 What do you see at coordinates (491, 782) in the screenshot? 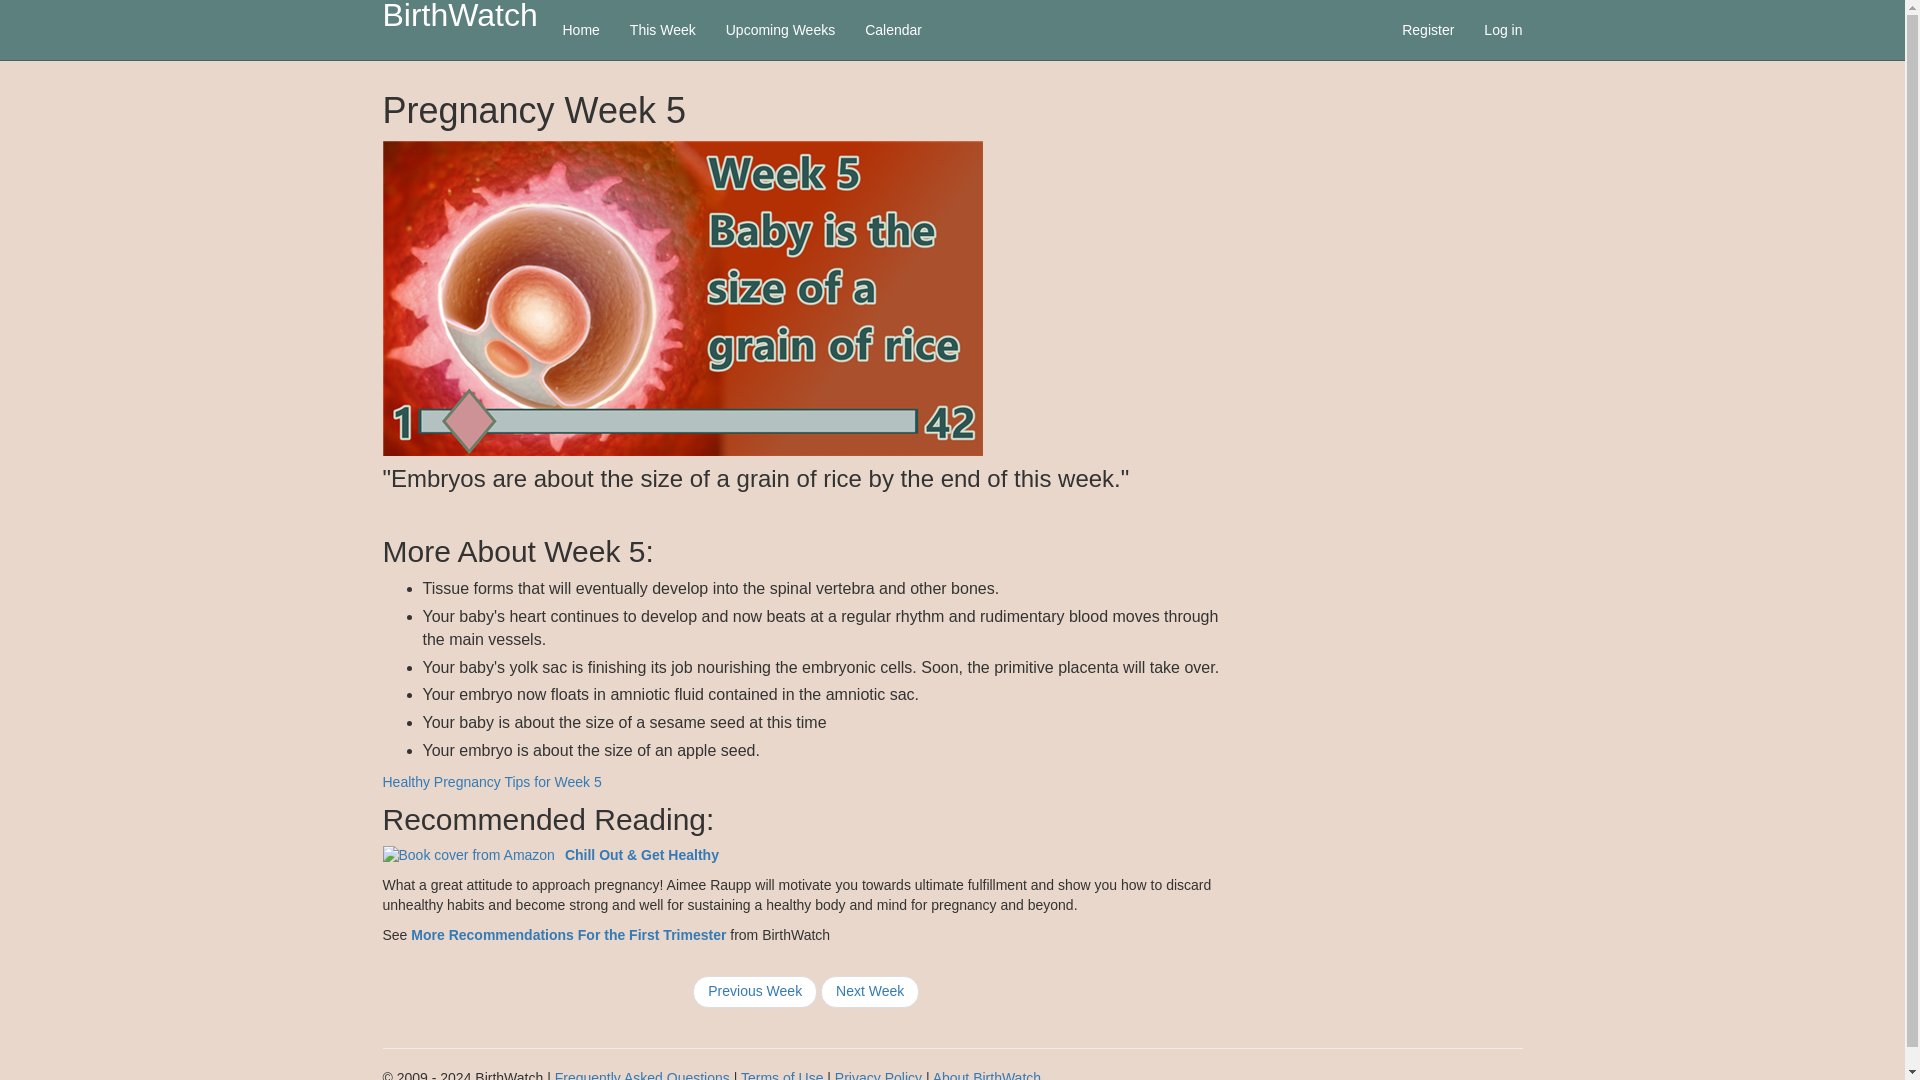
I see `Healthy Pregnancy Tips for Week 5` at bounding box center [491, 782].